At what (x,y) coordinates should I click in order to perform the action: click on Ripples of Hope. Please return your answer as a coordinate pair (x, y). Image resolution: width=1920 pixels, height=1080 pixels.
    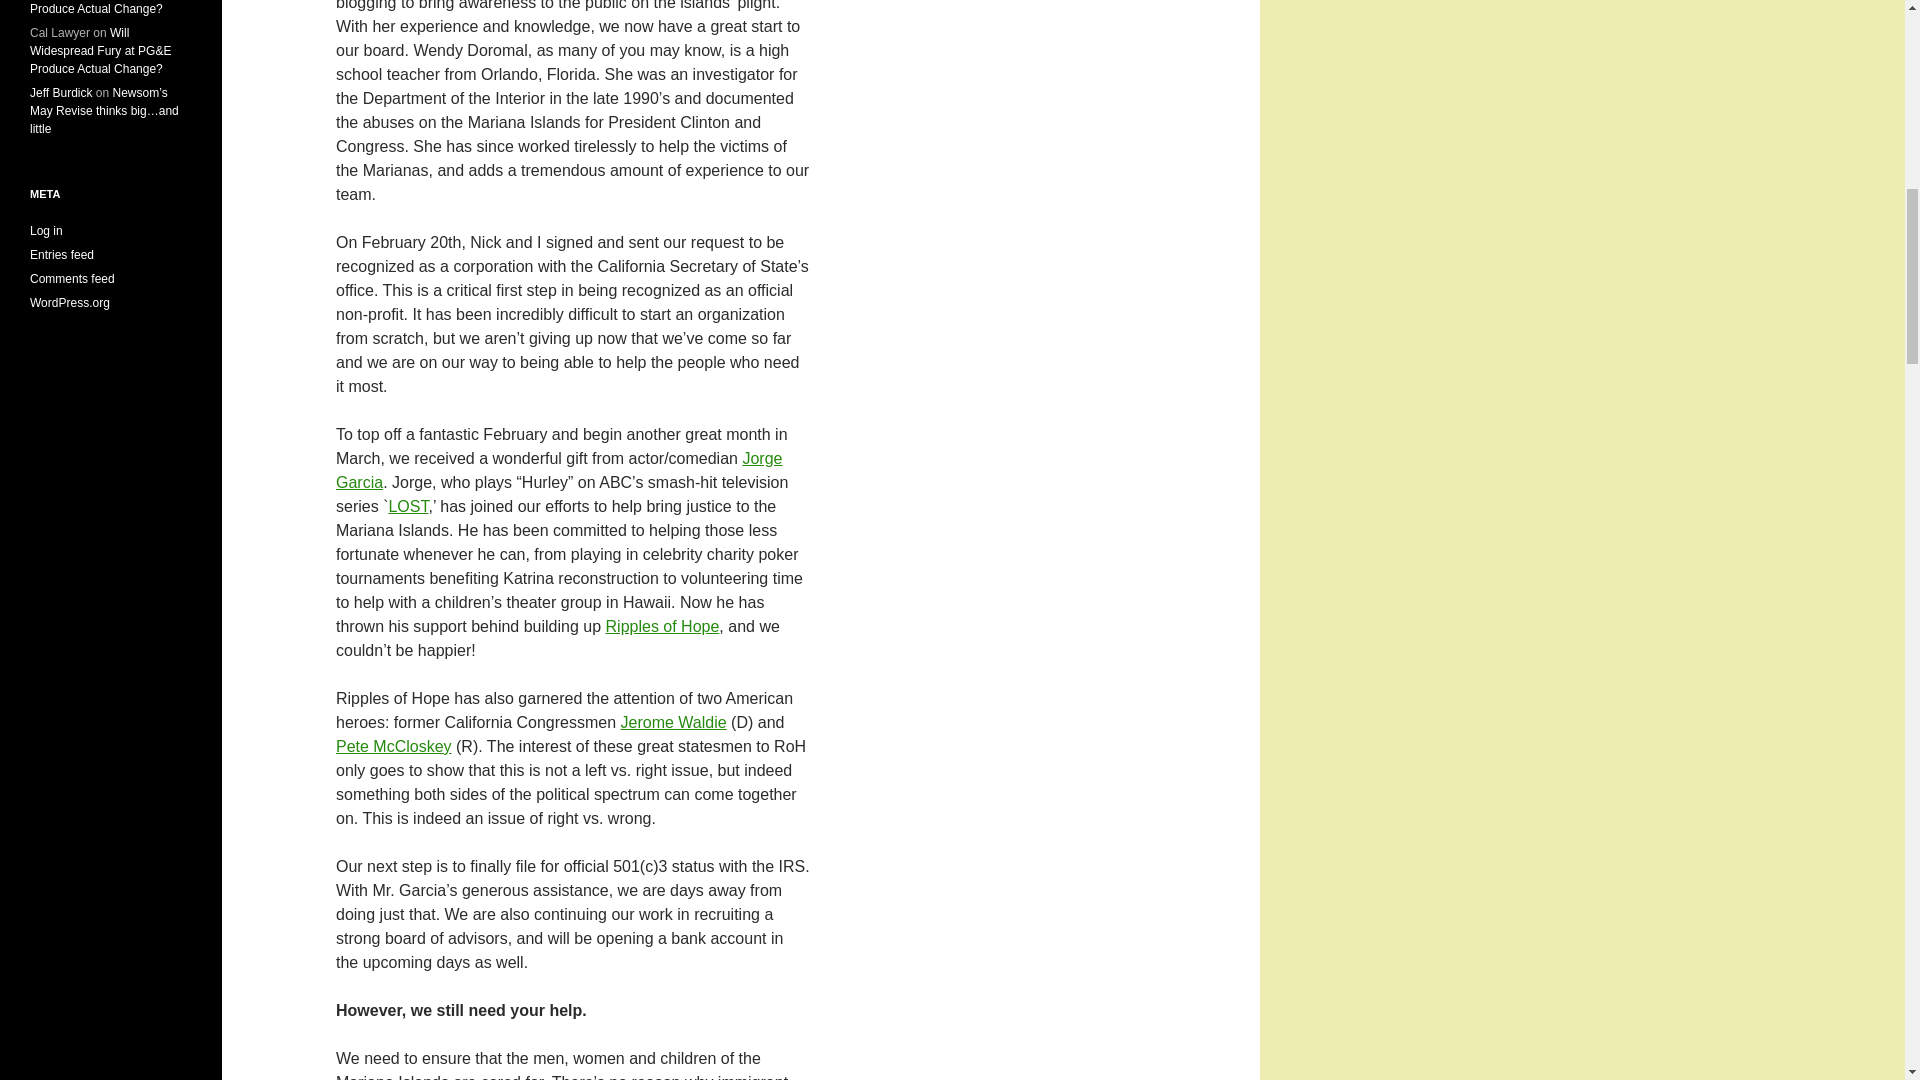
    Looking at the image, I should click on (663, 626).